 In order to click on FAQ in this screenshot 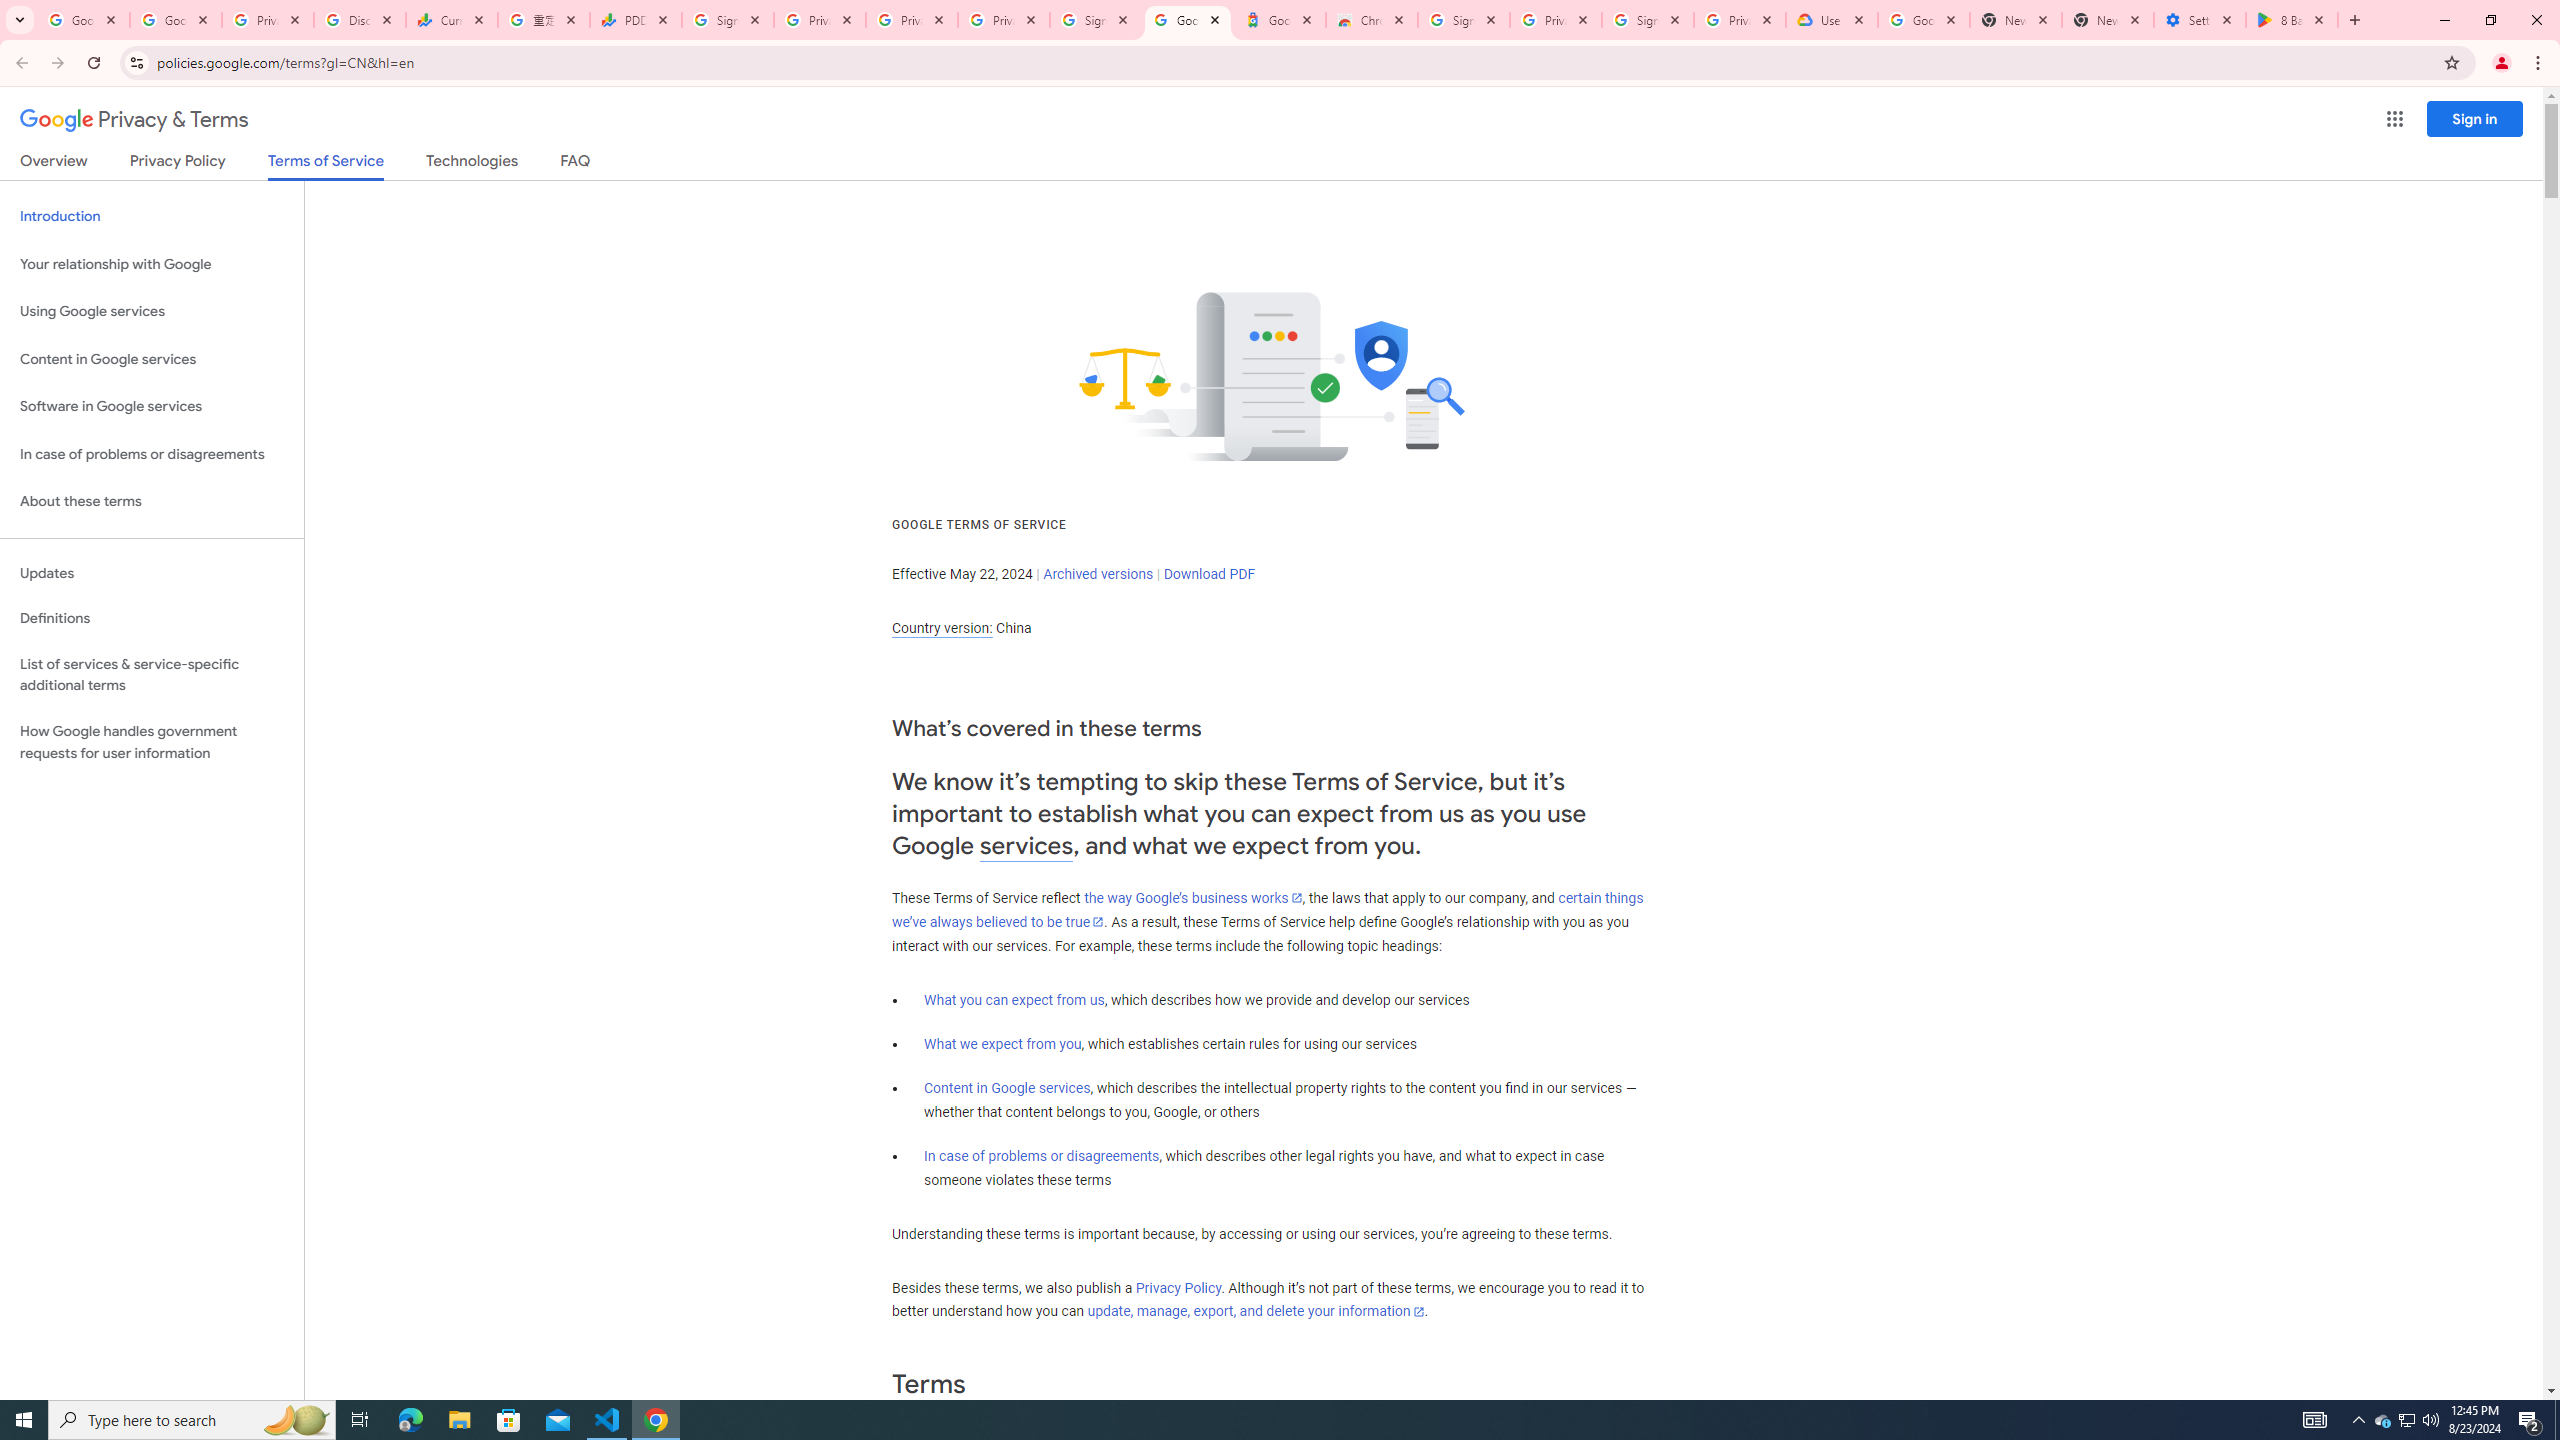, I will do `click(576, 164)`.